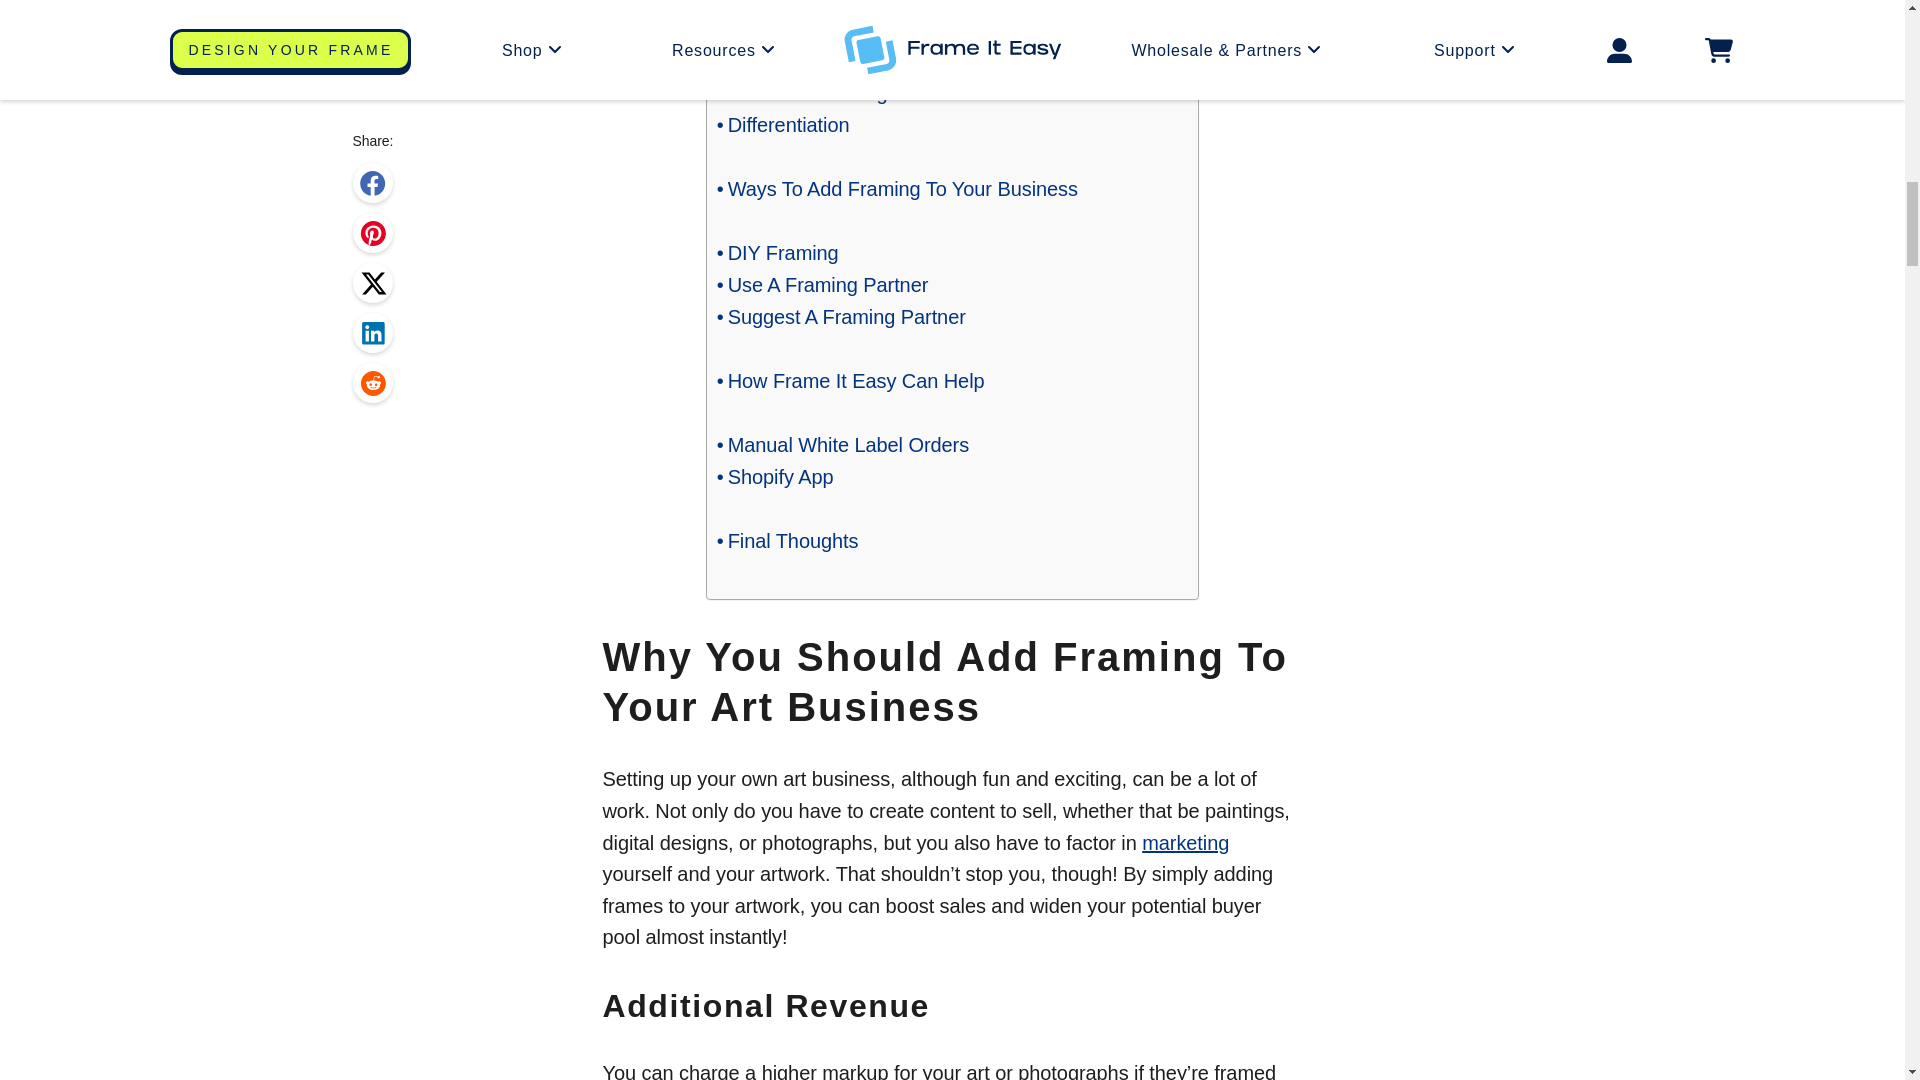 This screenshot has height=1080, width=1920. What do you see at coordinates (842, 444) in the screenshot?
I see `Manual White Label Orders` at bounding box center [842, 444].